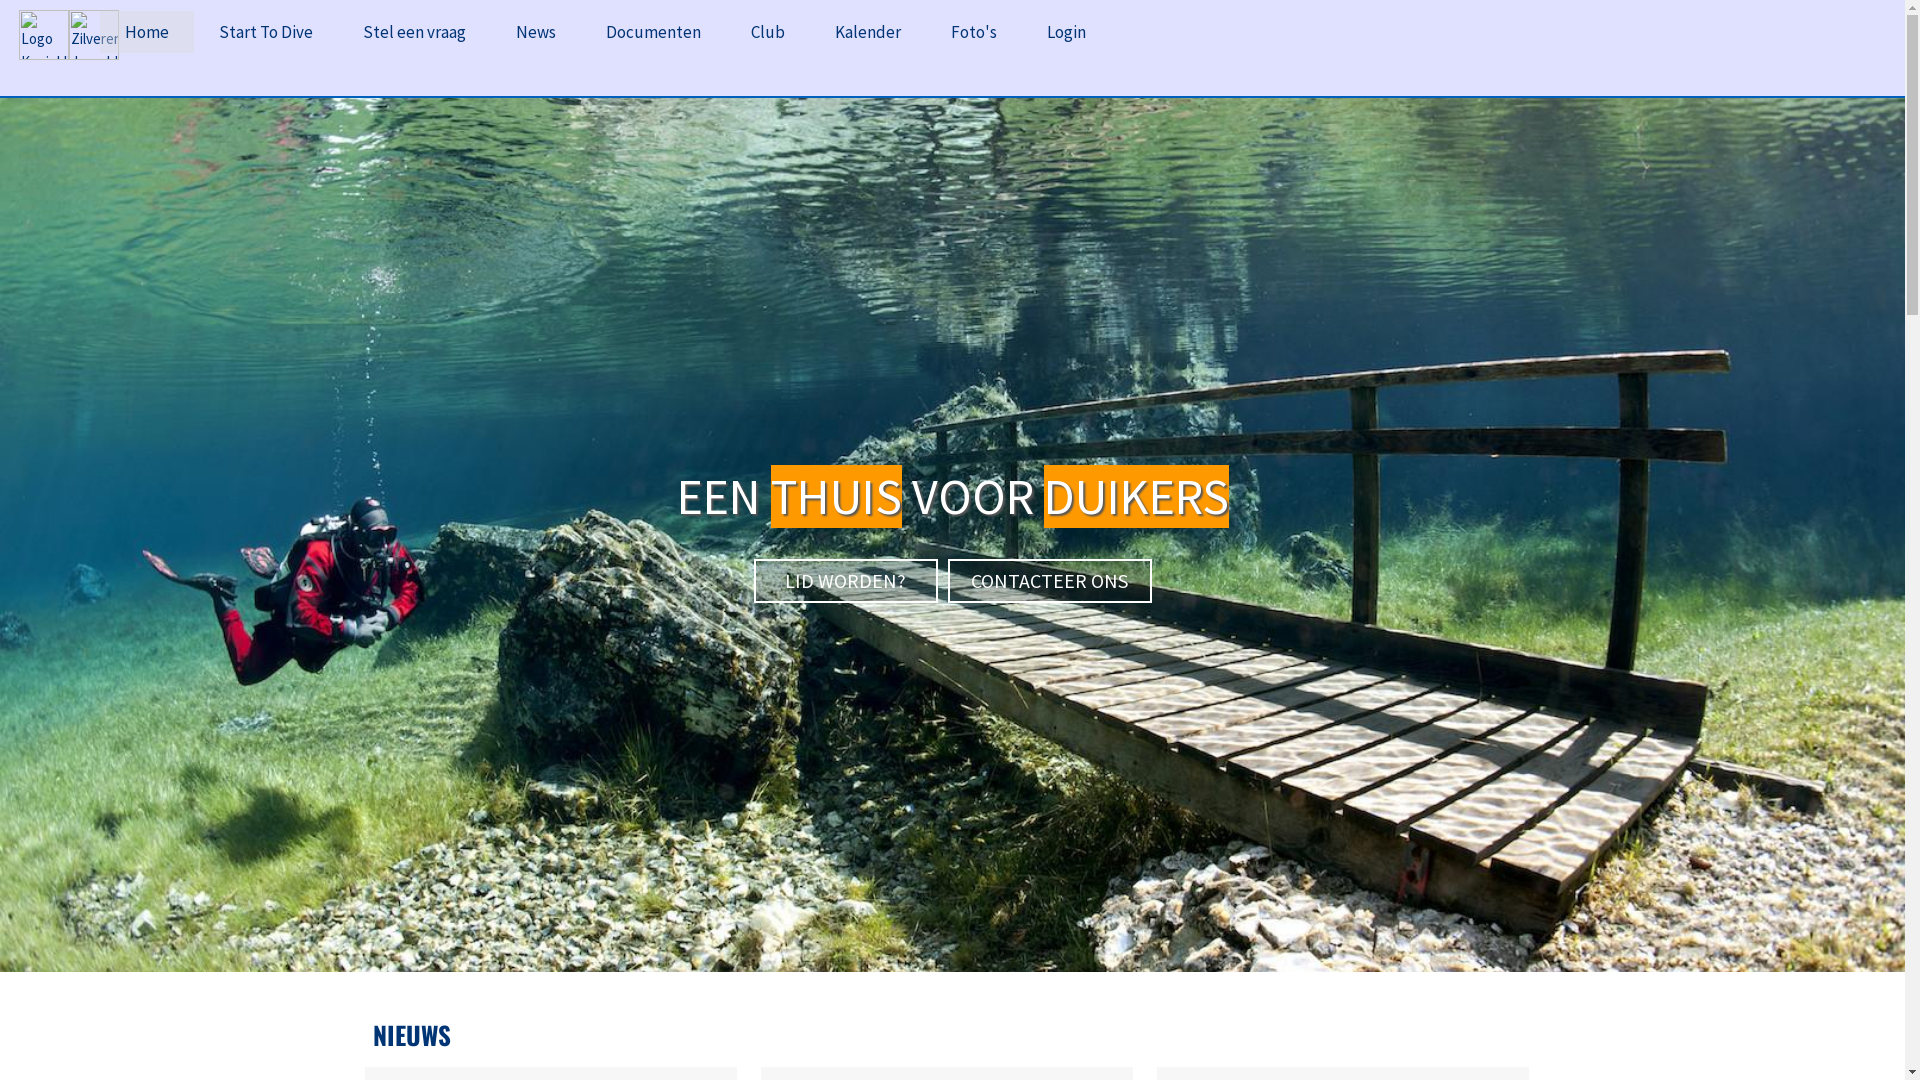  What do you see at coordinates (768, 32) in the screenshot?
I see `Club` at bounding box center [768, 32].